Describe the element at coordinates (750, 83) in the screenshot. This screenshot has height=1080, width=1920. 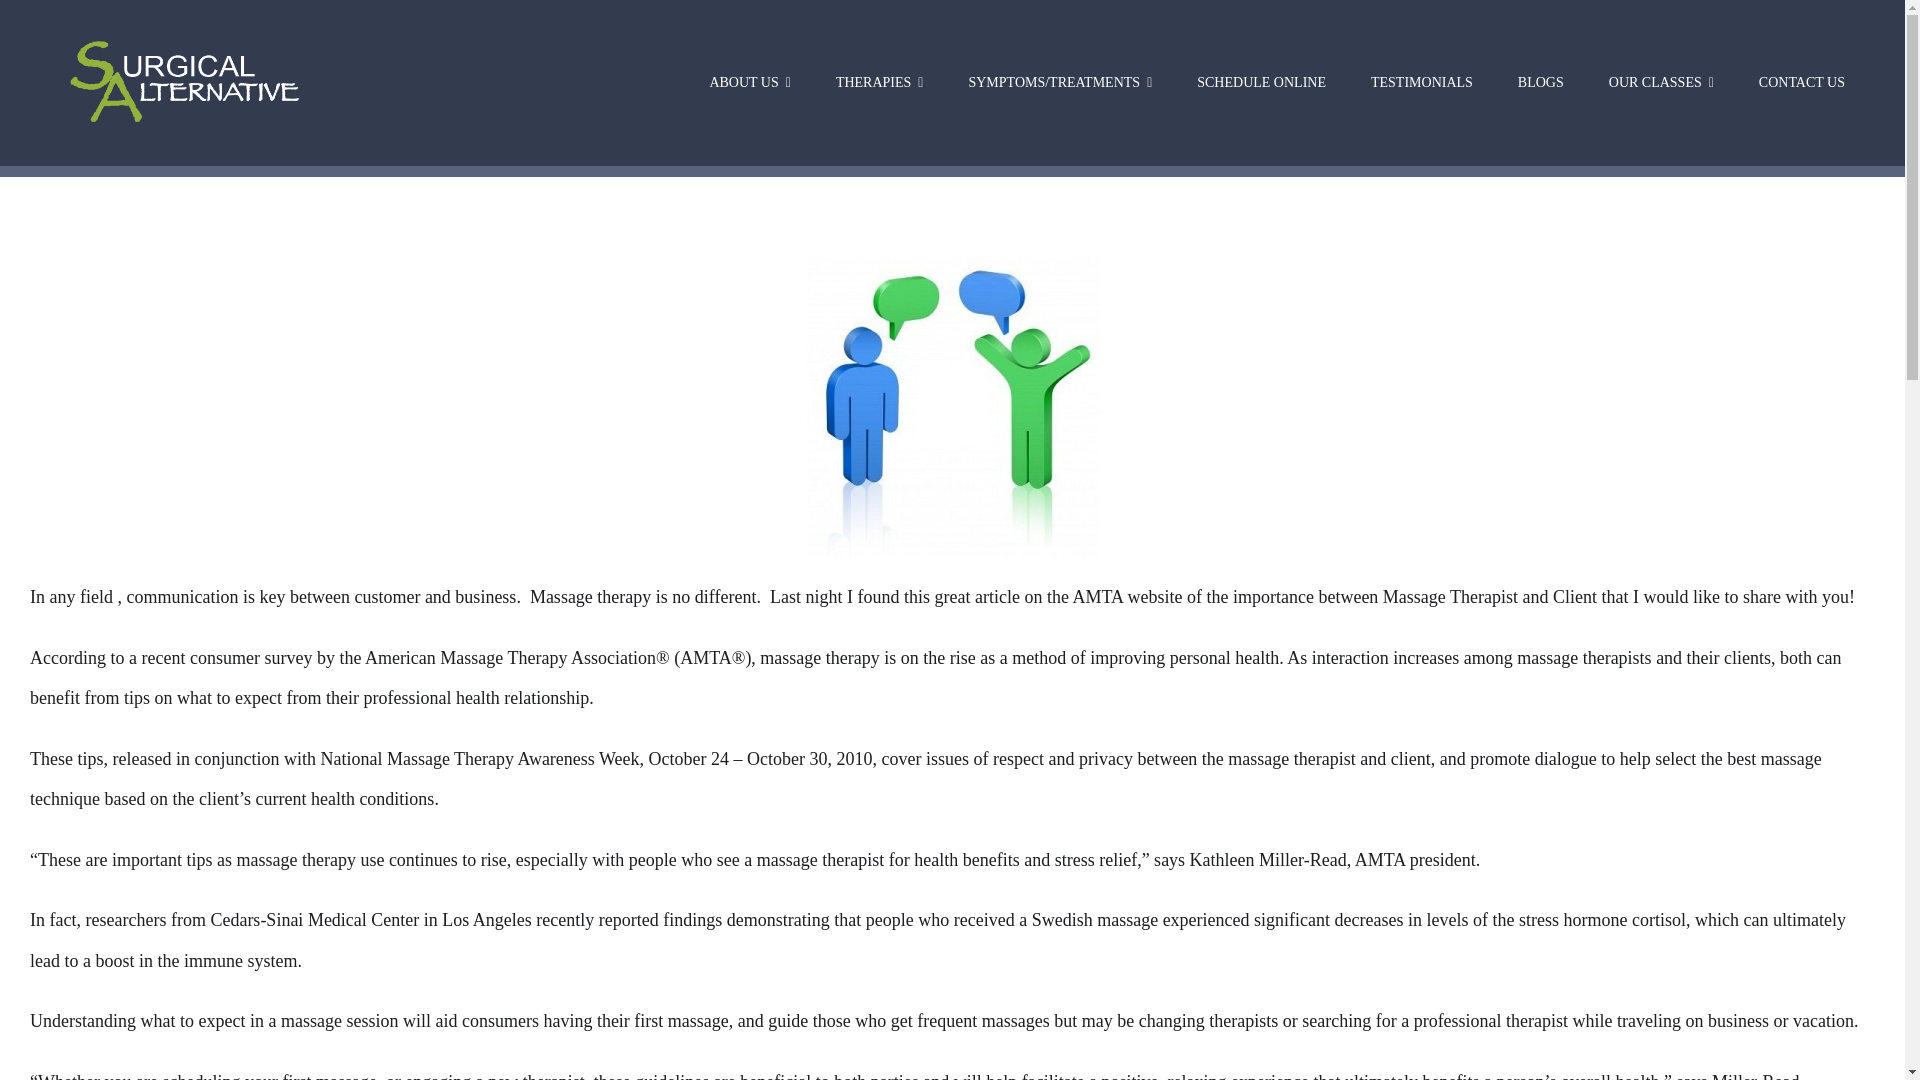
I see `ABOUT US` at that location.